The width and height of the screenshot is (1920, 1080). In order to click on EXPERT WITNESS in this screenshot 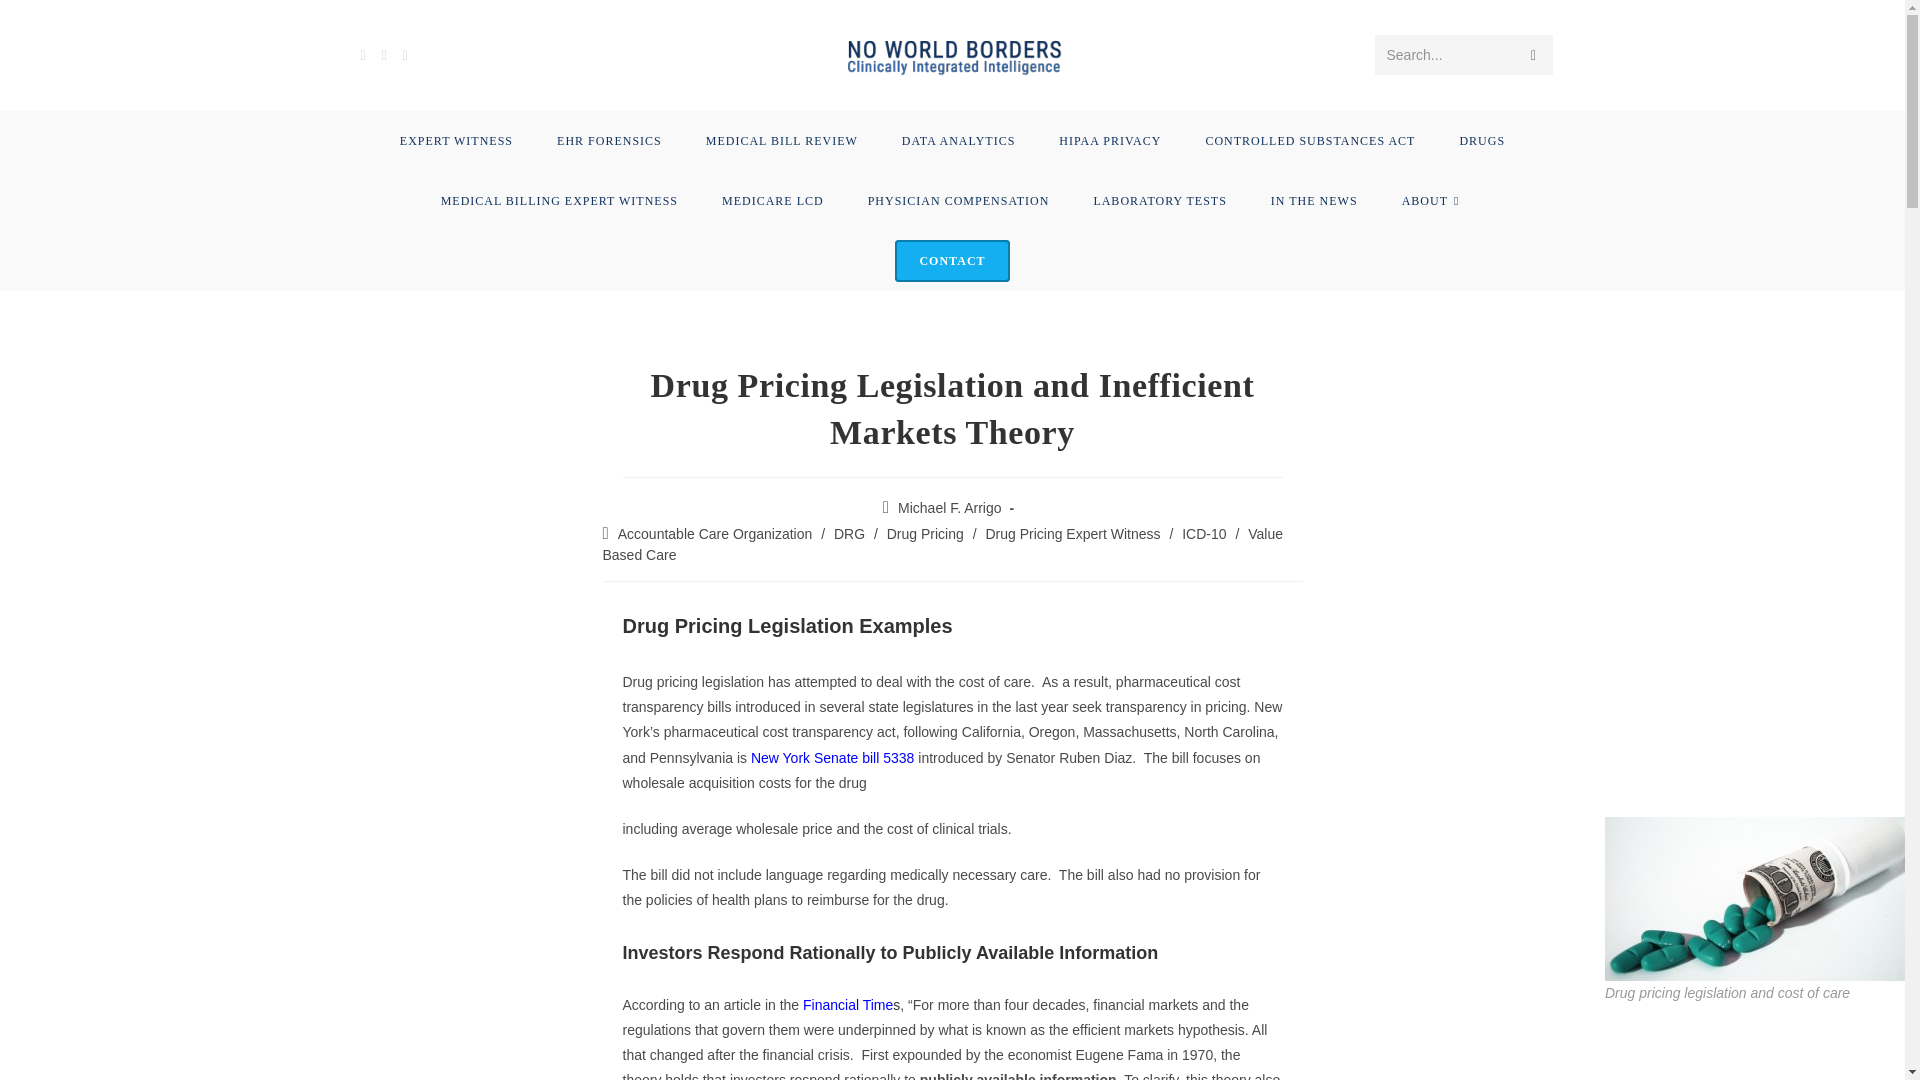, I will do `click(456, 140)`.